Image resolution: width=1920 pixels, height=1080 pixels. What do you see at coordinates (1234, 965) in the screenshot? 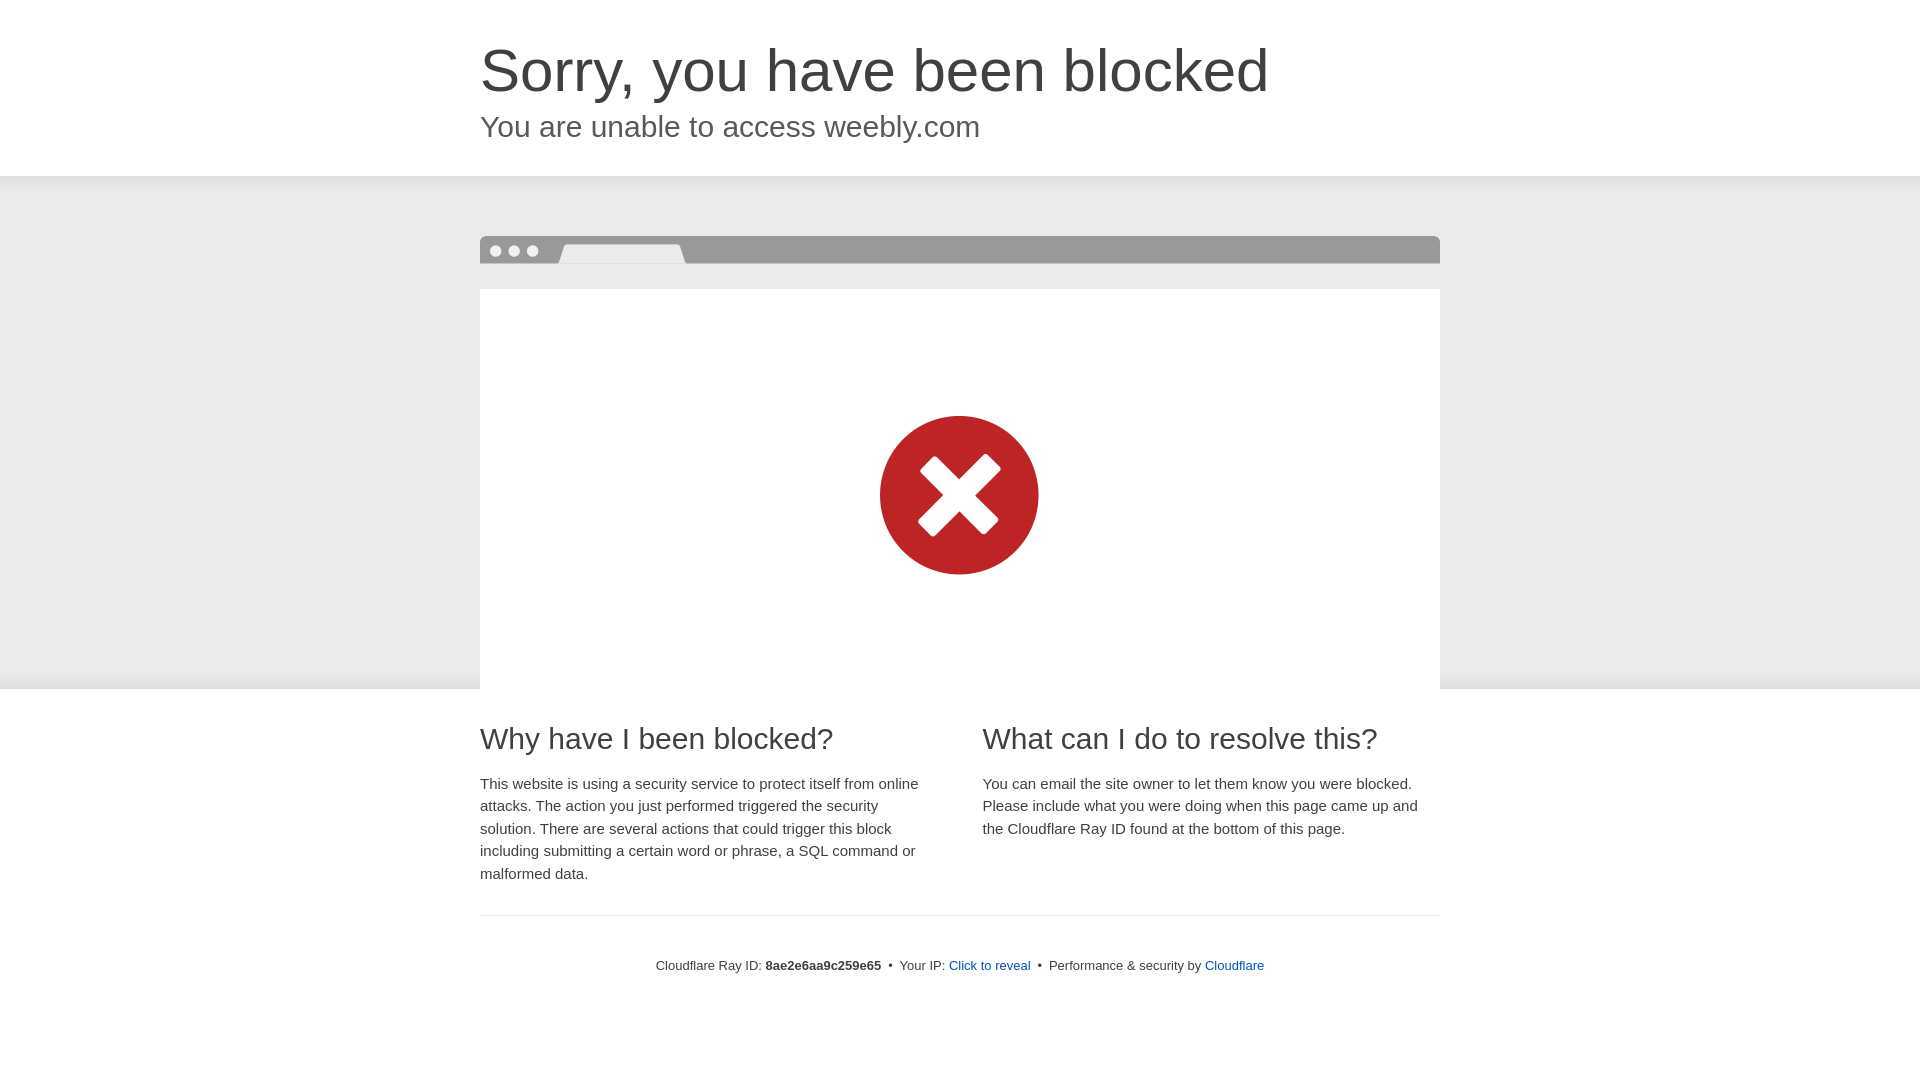
I see `Cloudflare` at bounding box center [1234, 965].